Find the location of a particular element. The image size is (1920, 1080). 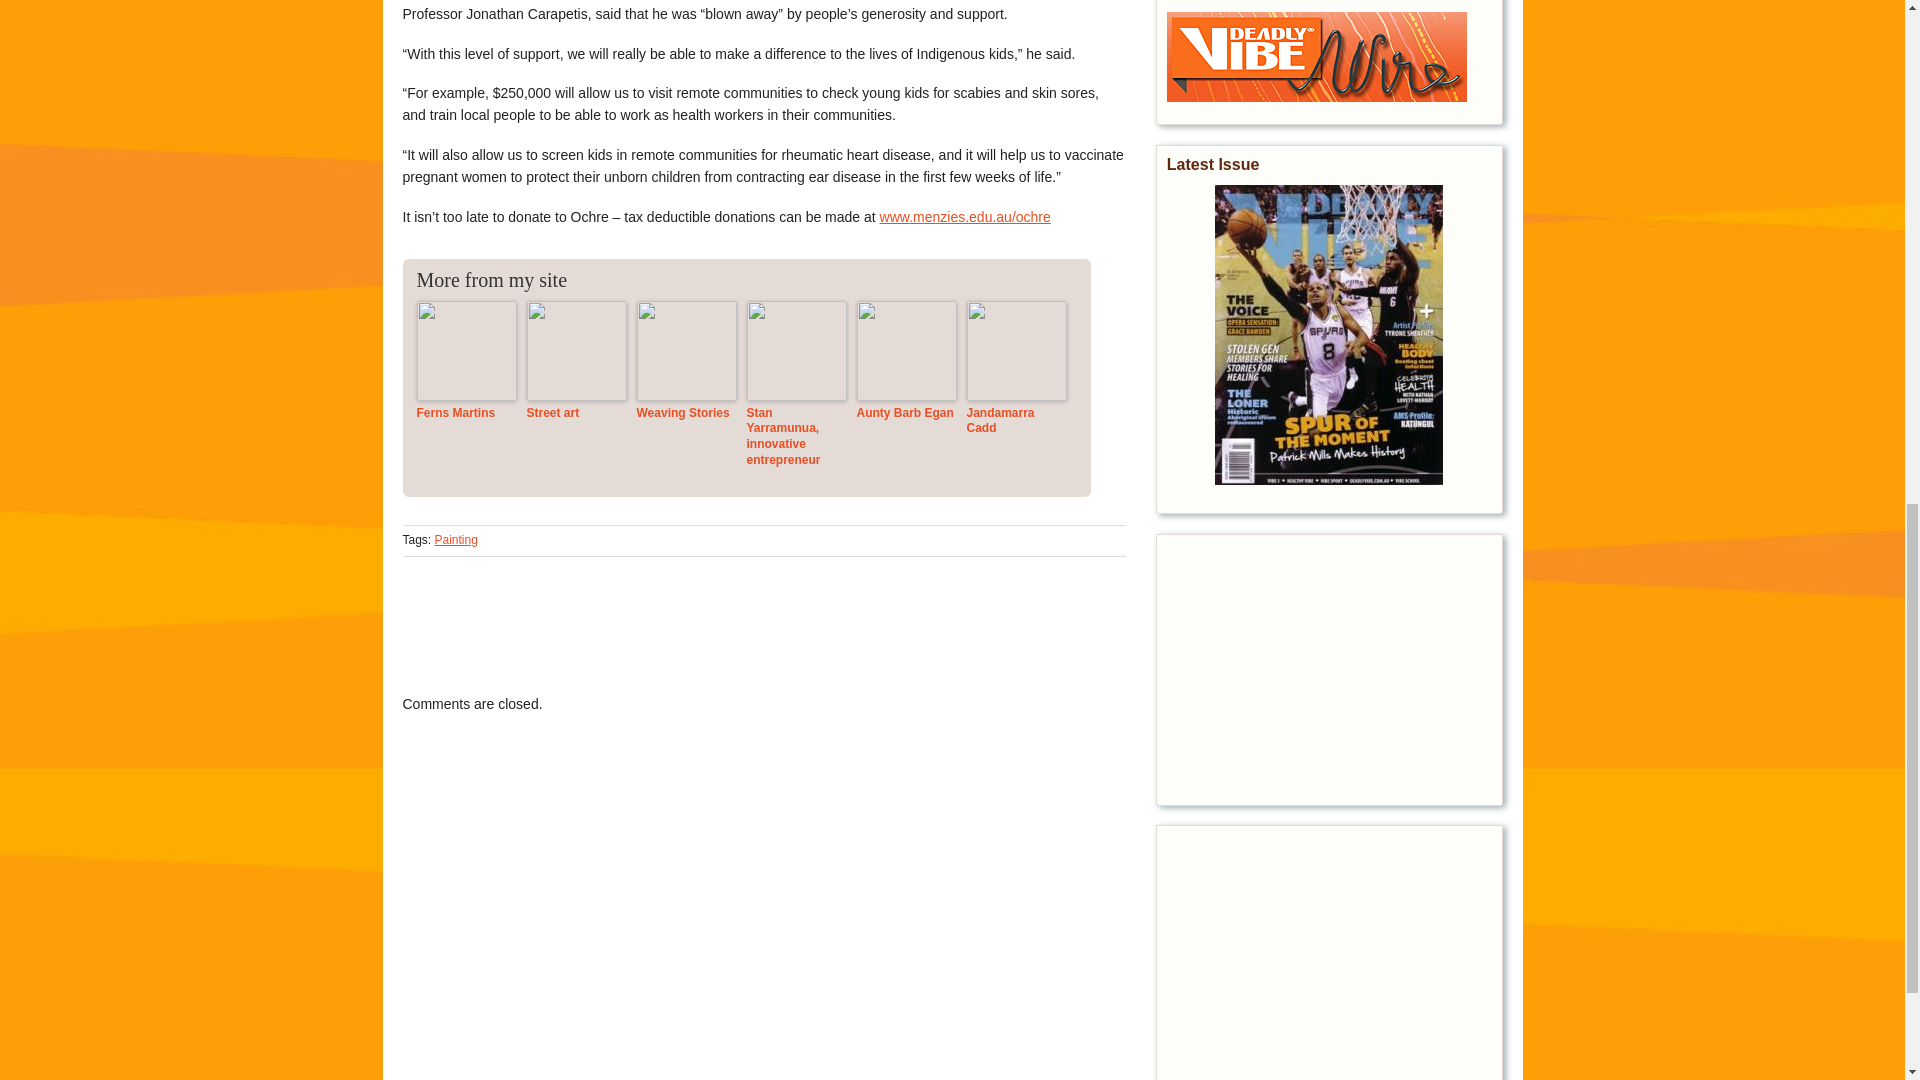

Jandamarra Cadd is located at coordinates (1015, 422).